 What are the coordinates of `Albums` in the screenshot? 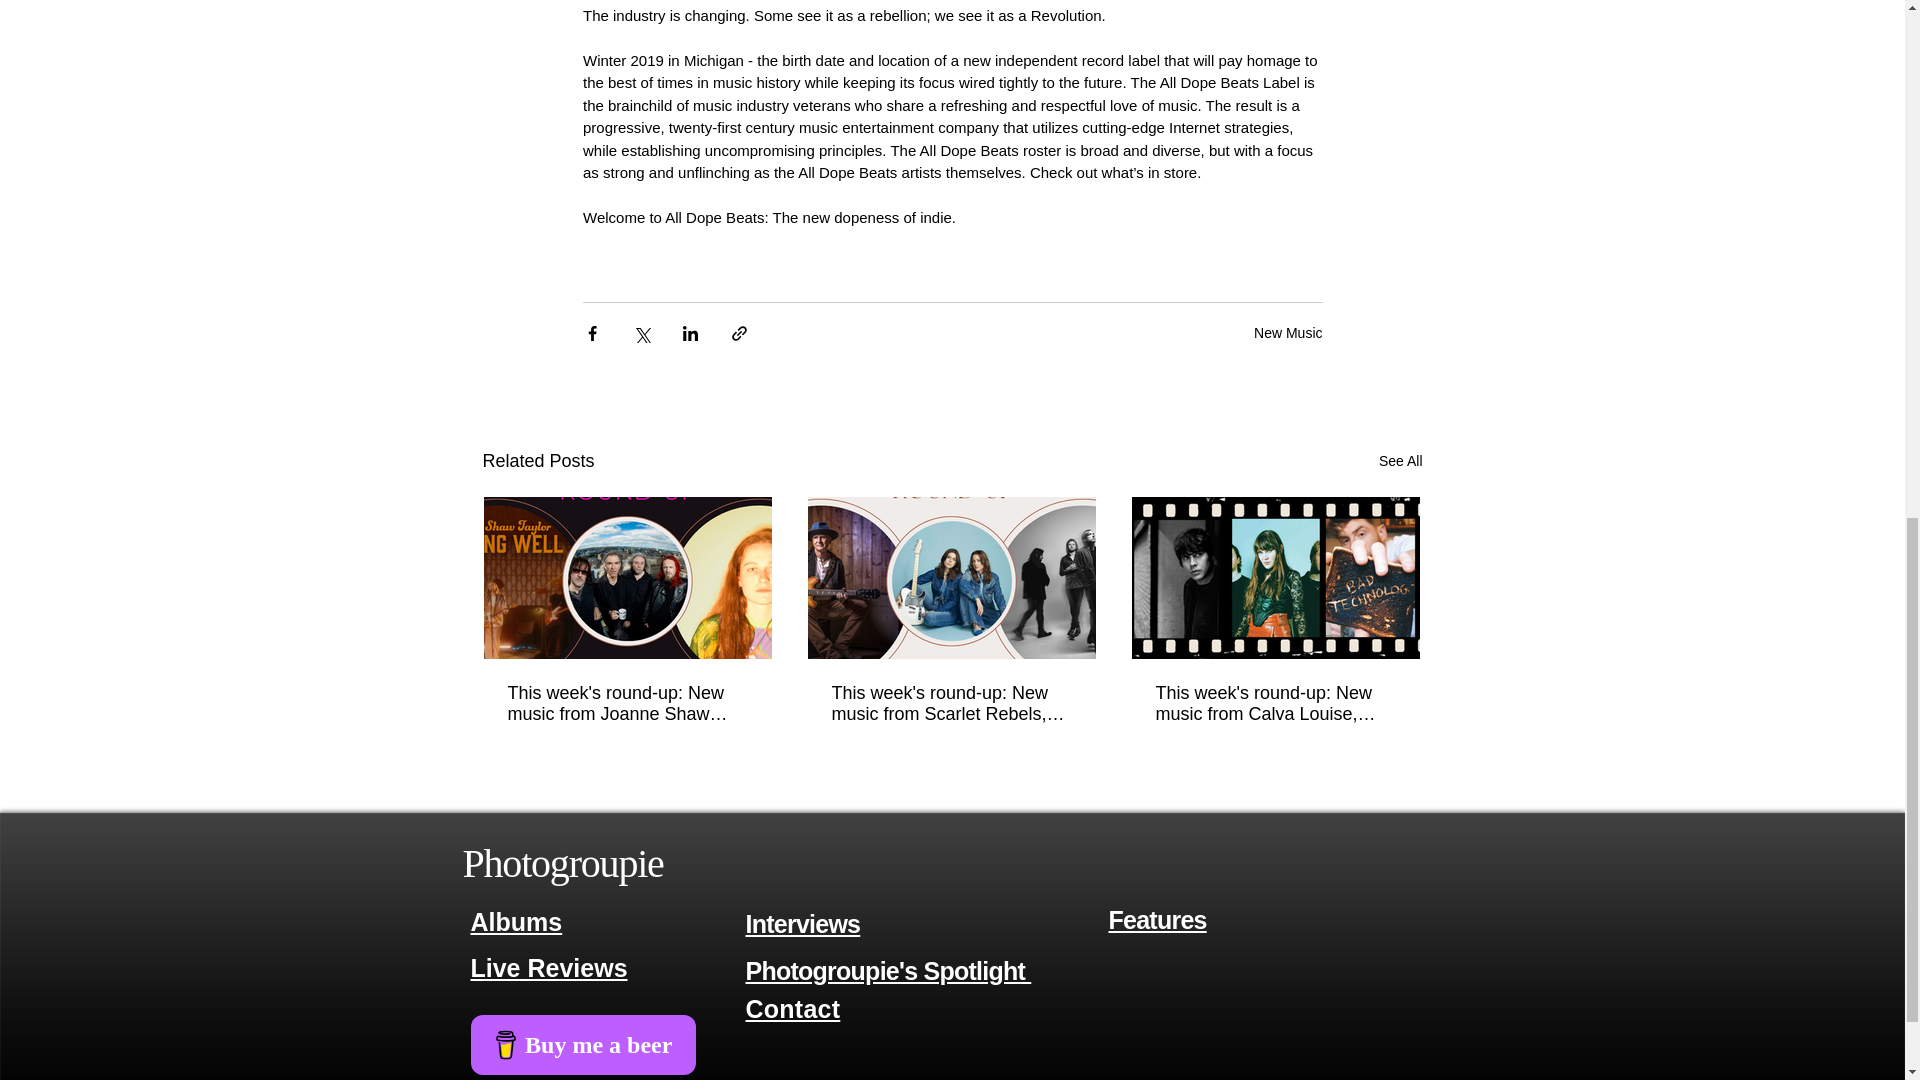 It's located at (516, 922).